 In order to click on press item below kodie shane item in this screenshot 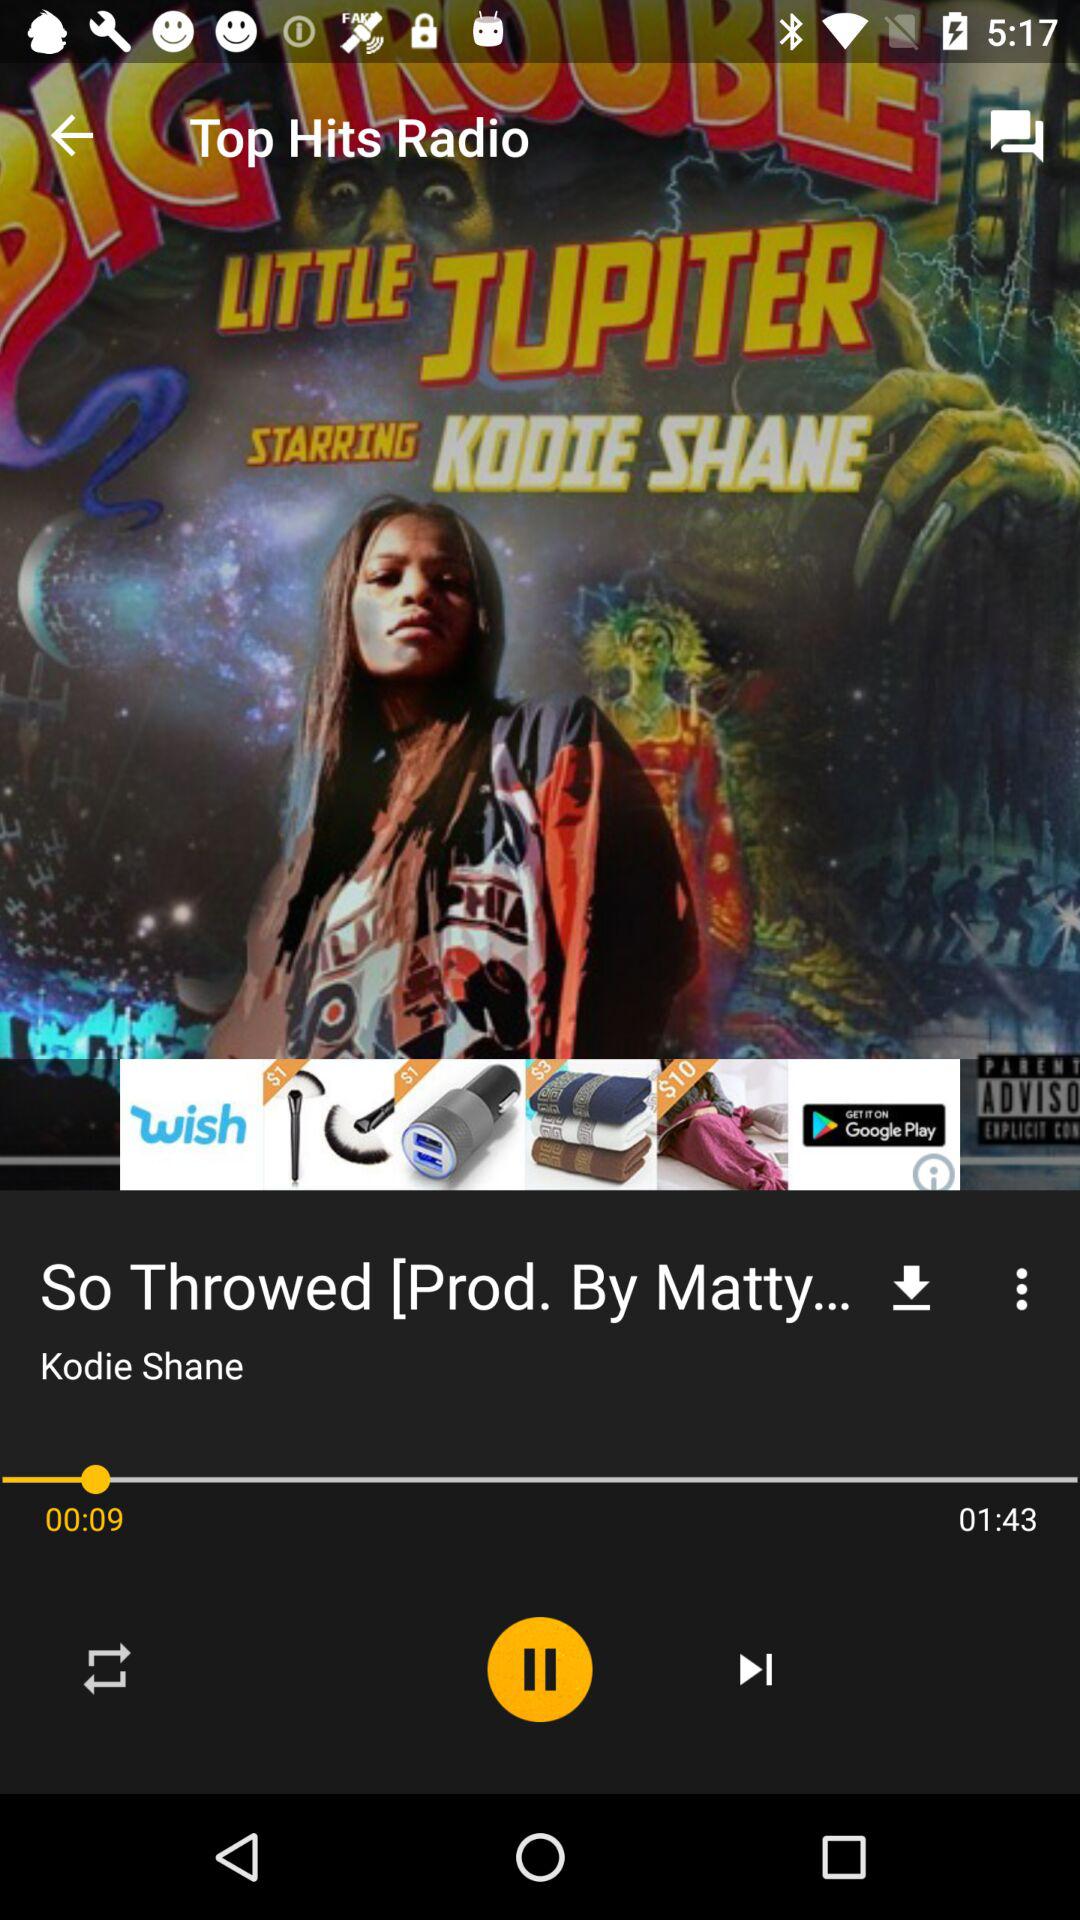, I will do `click(540, 1480)`.